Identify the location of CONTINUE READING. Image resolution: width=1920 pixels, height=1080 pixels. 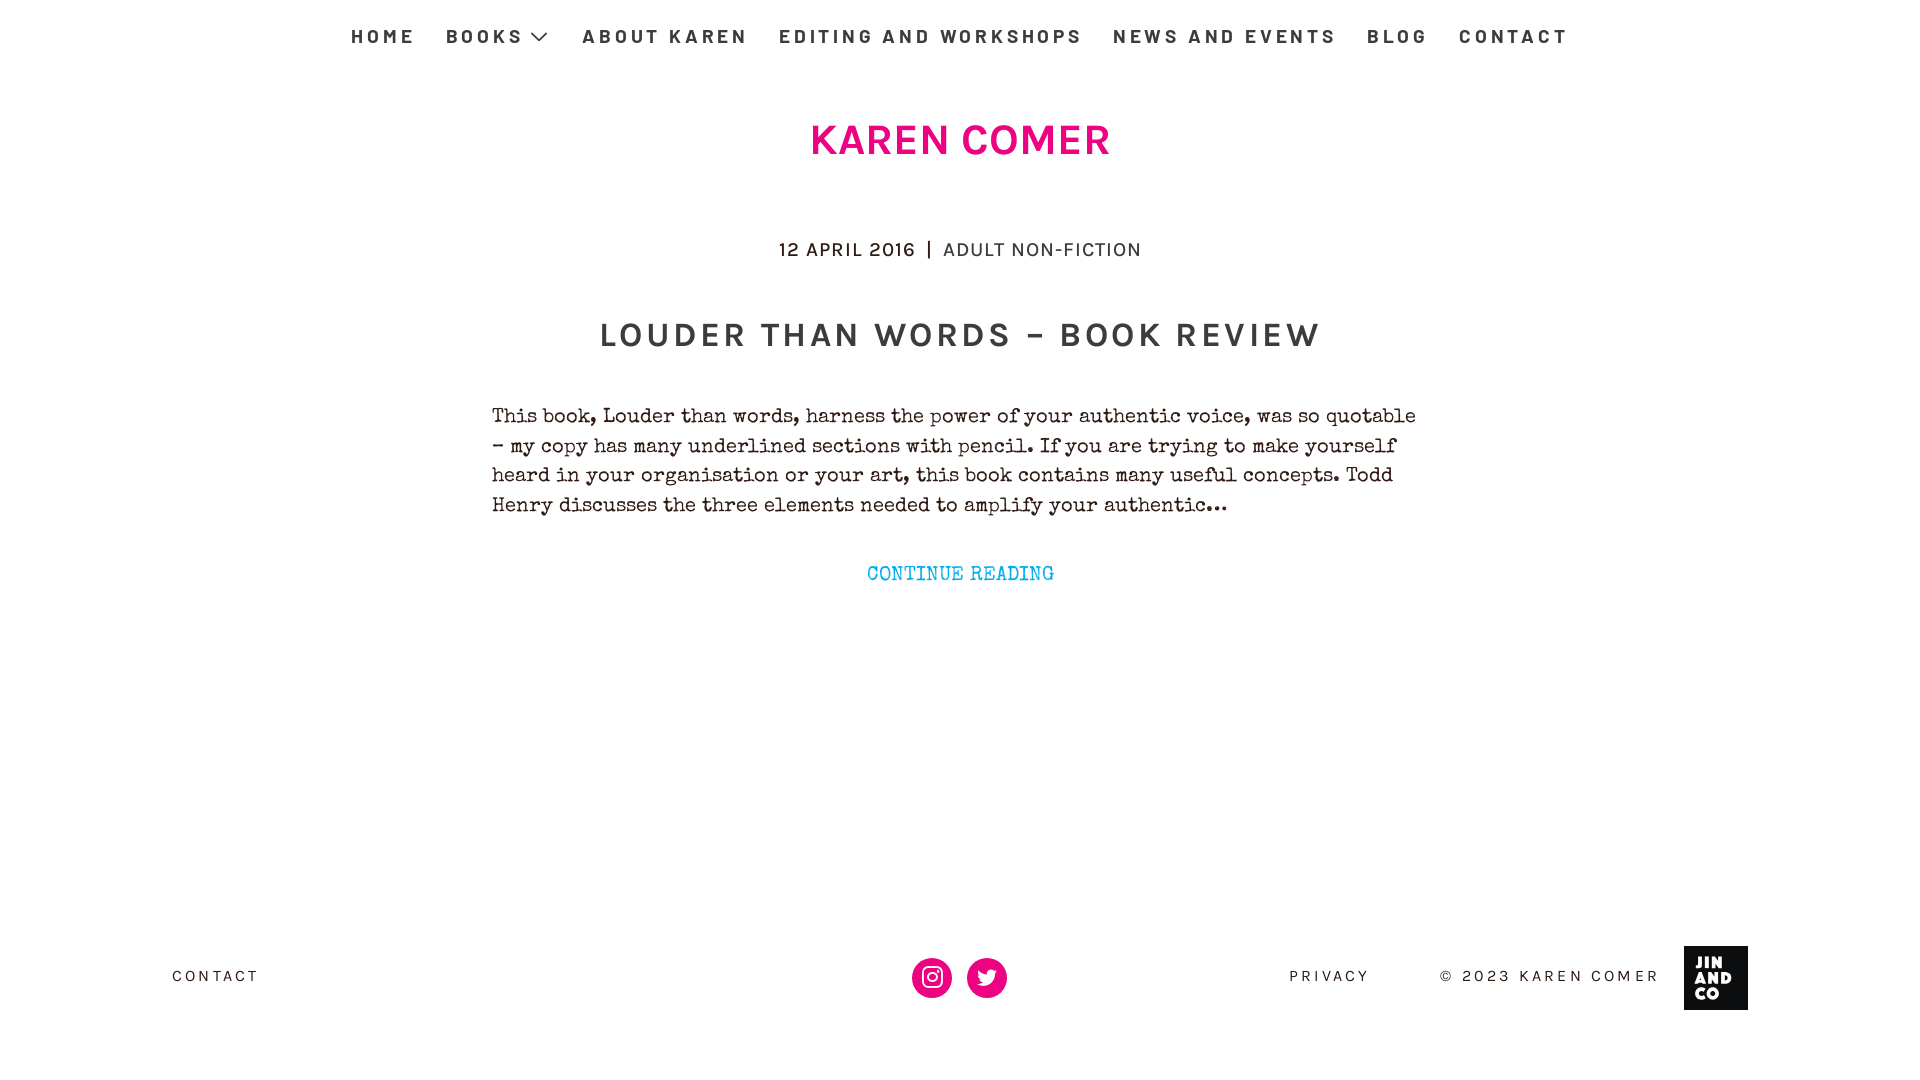
(960, 576).